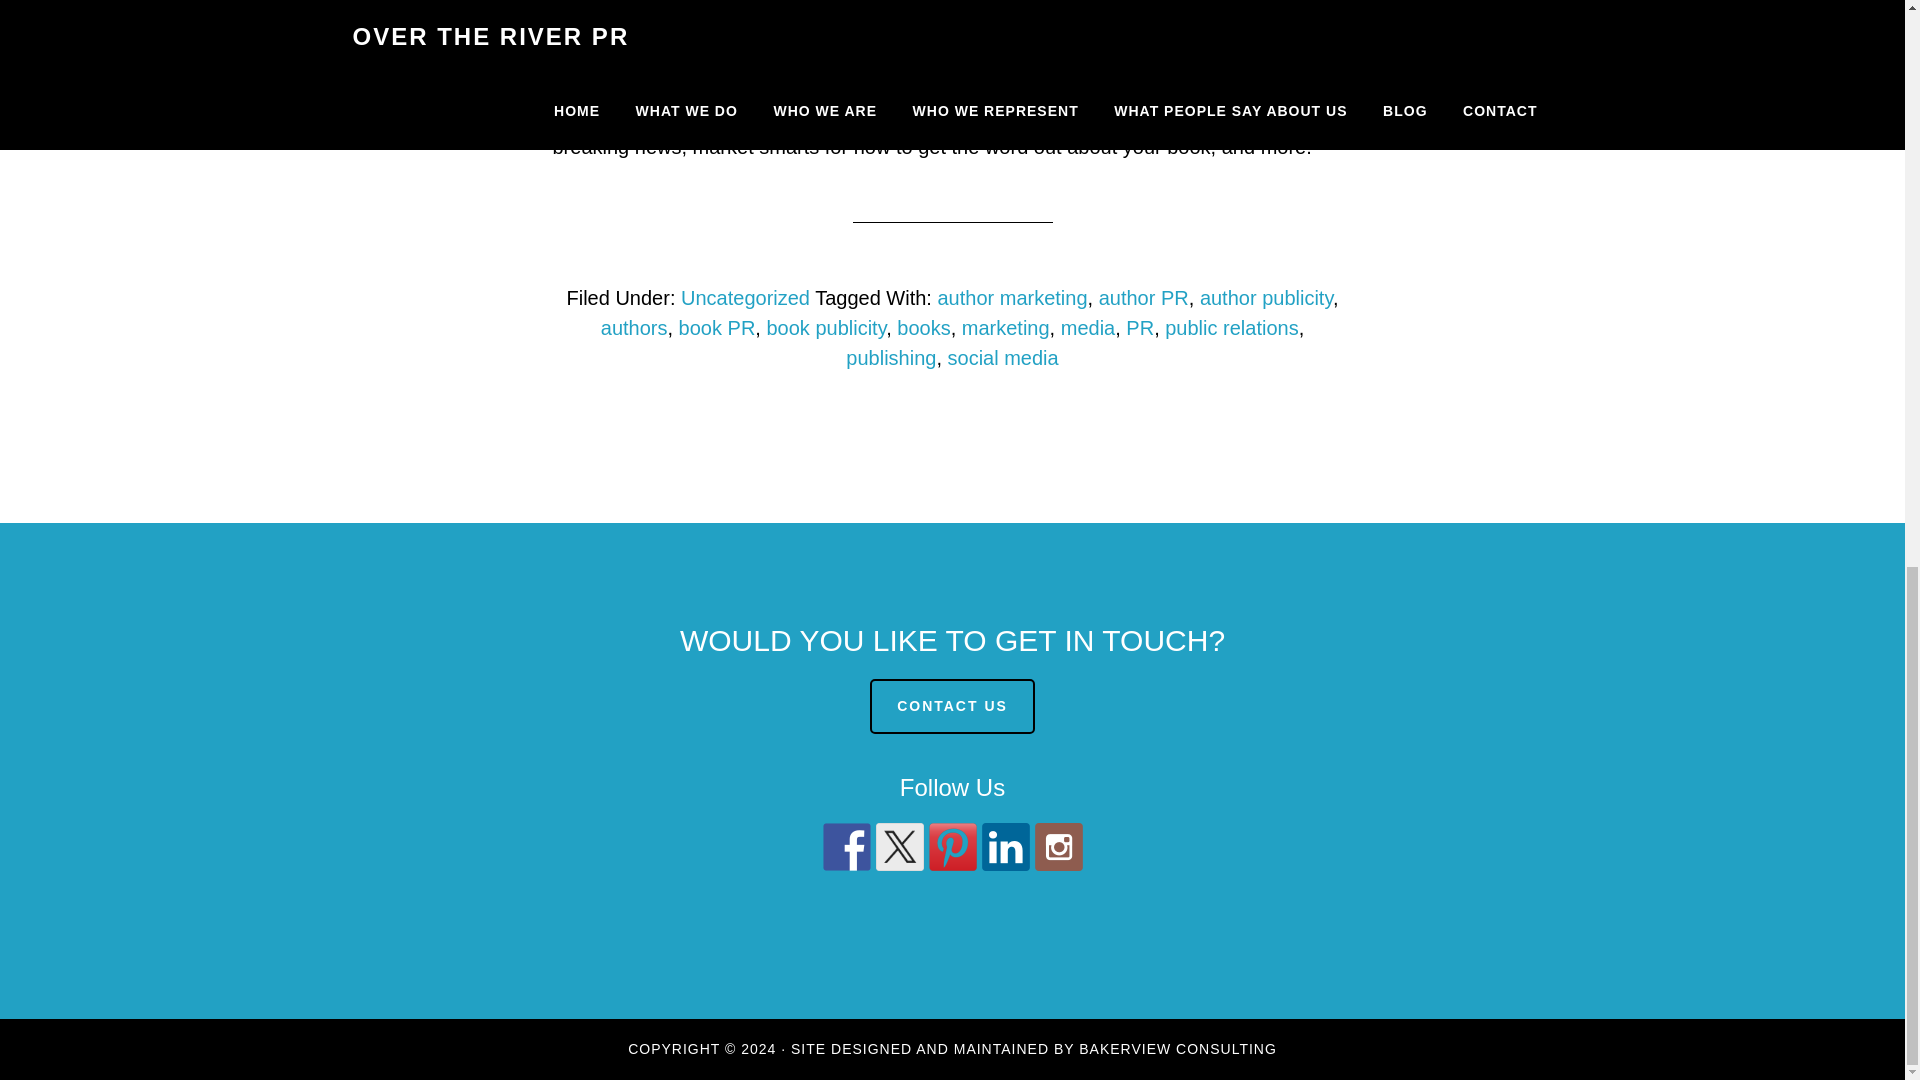 Image resolution: width=1920 pixels, height=1080 pixels. Describe the element at coordinates (634, 328) in the screenshot. I see `authors` at that location.